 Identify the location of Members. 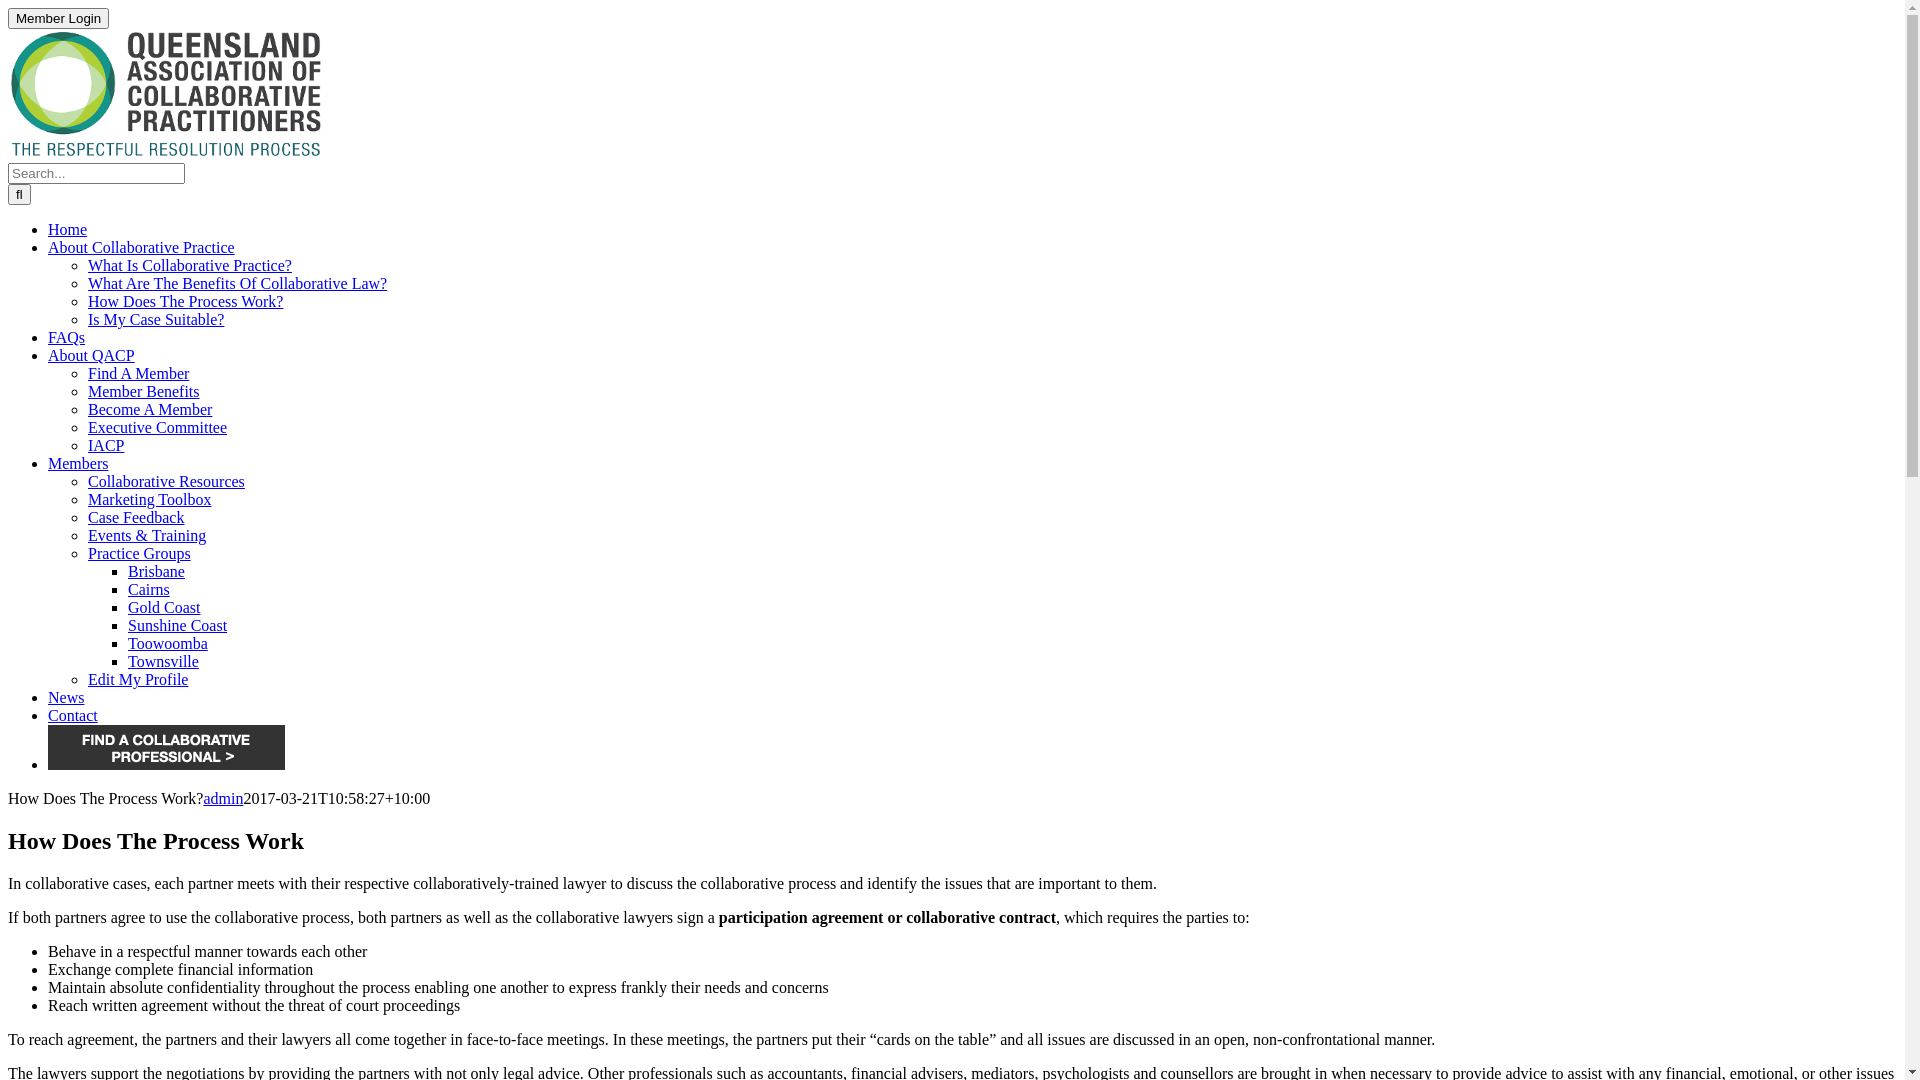
(78, 464).